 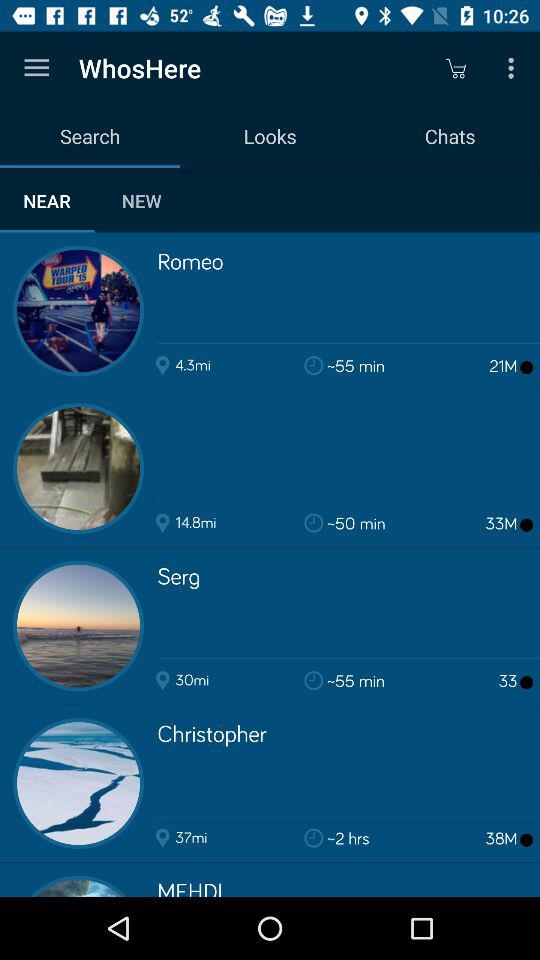 What do you see at coordinates (456, 68) in the screenshot?
I see `choose item to the right of the looks icon` at bounding box center [456, 68].